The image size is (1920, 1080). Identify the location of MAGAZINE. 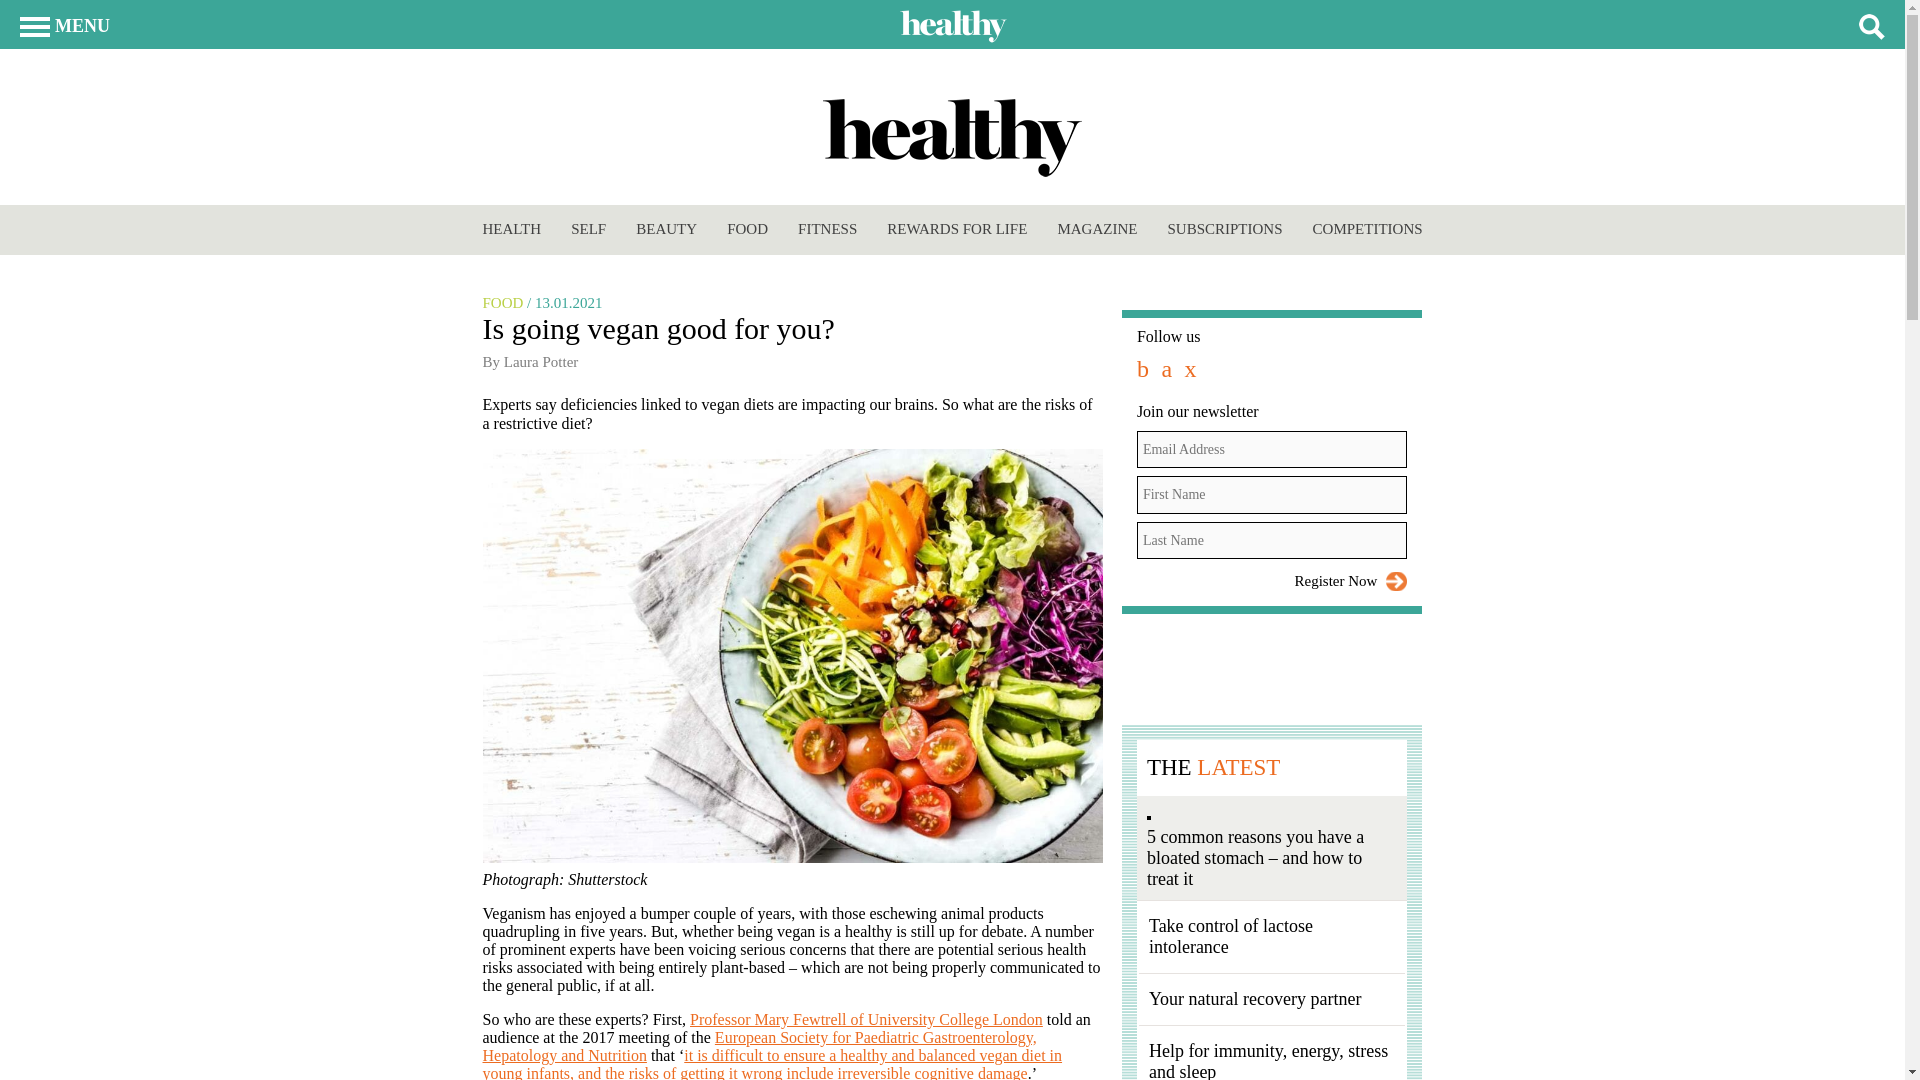
(1096, 228).